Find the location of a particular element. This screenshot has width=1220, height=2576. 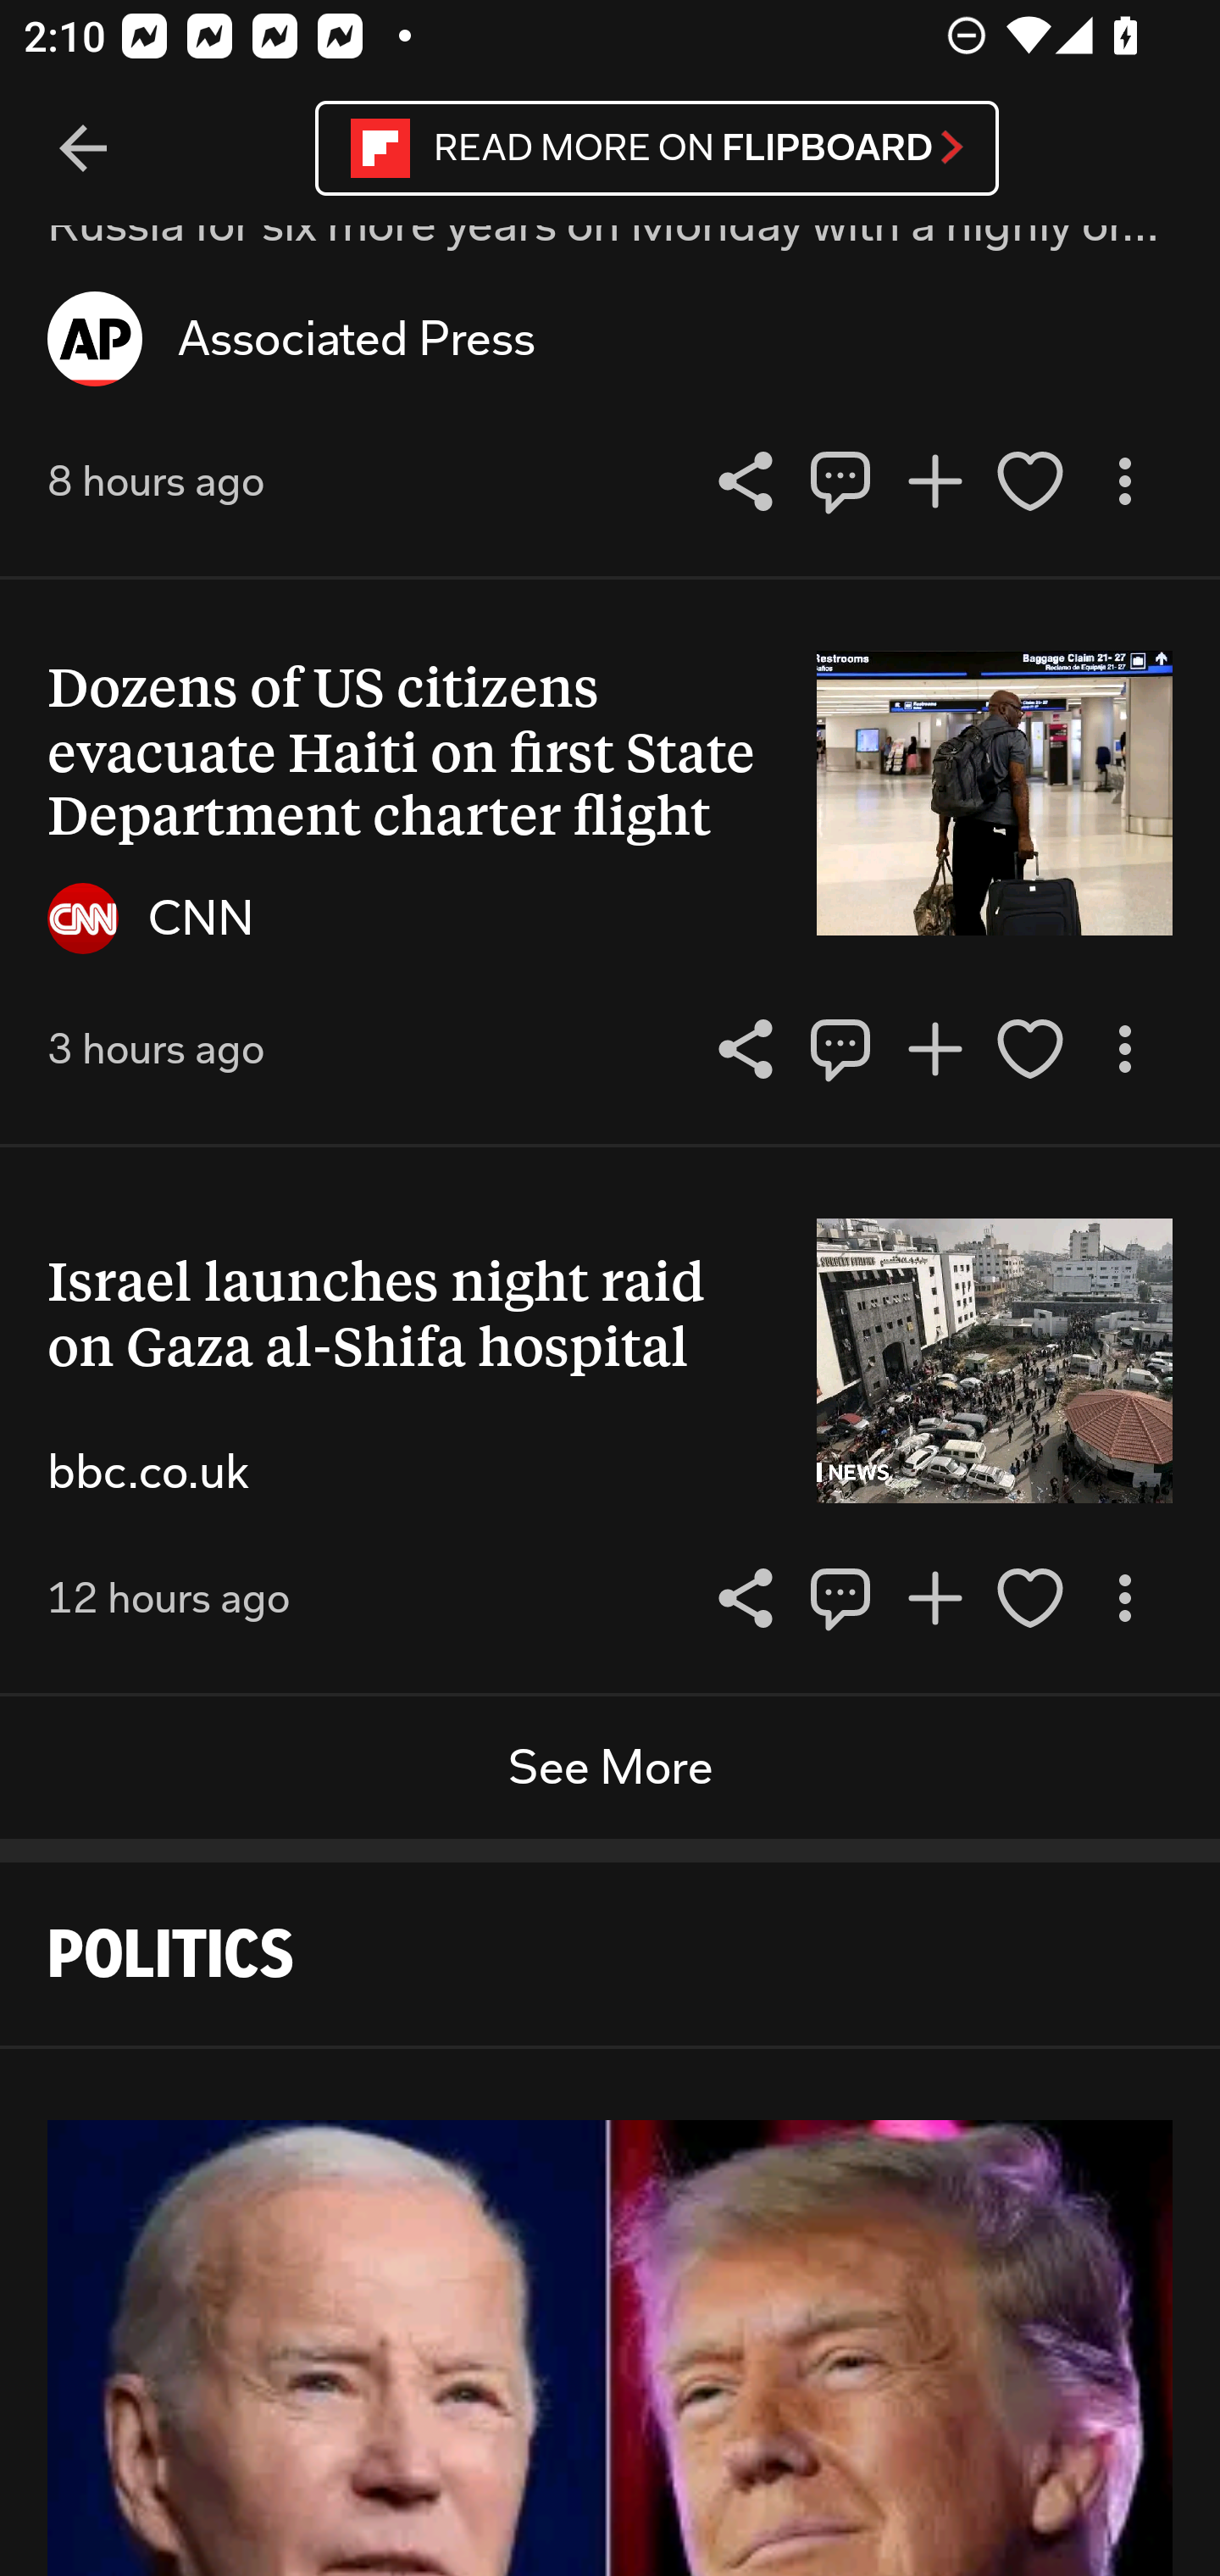

Like is located at coordinates (1030, 1049).